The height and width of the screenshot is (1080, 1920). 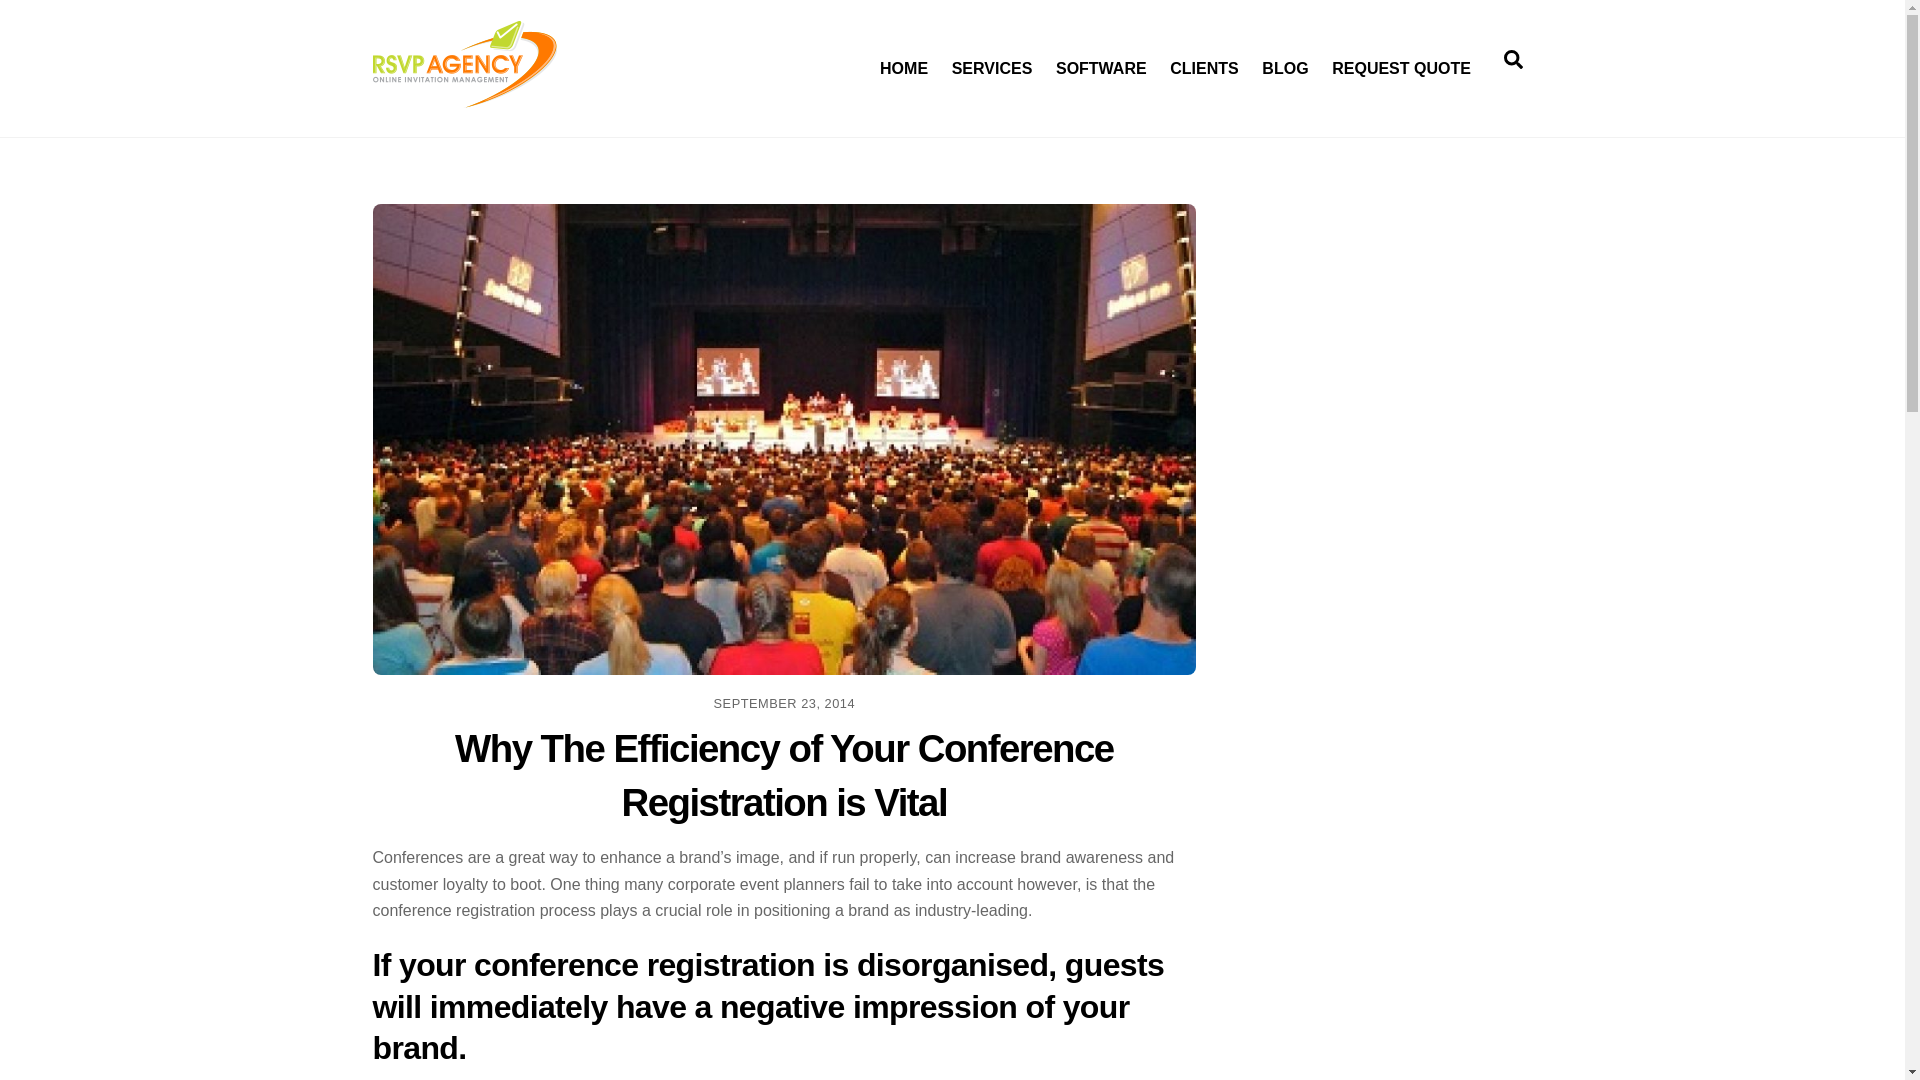 I want to click on REQUEST QUOTE, so click(x=1100, y=58).